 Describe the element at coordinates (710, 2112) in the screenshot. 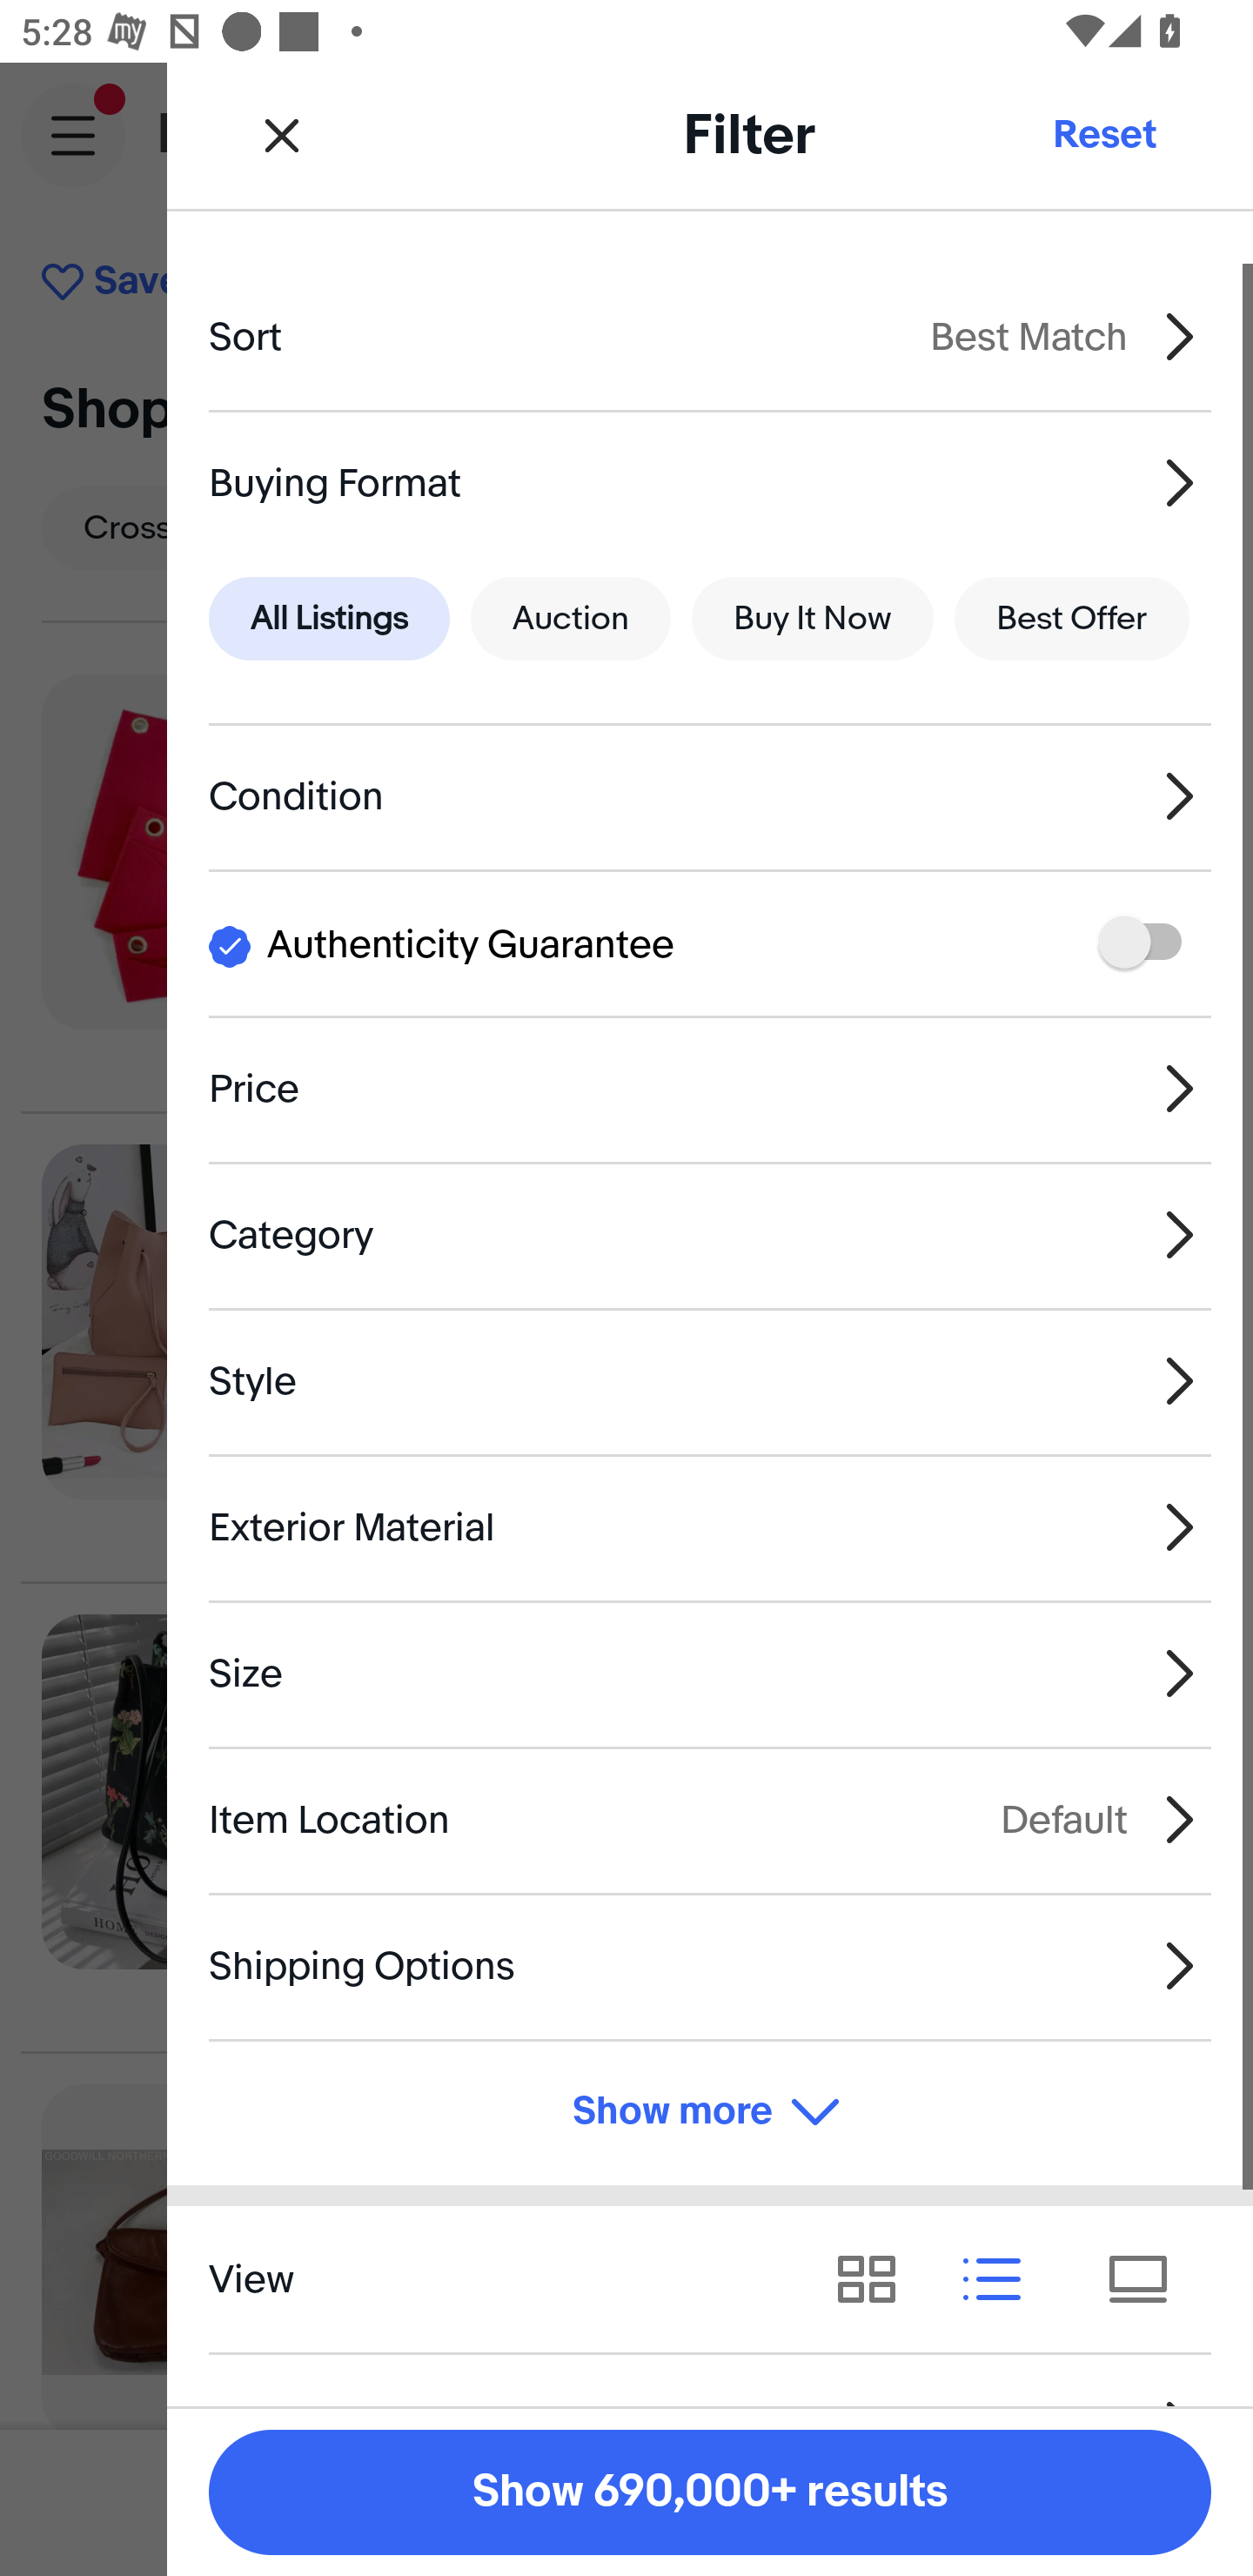

I see `Show more` at that location.